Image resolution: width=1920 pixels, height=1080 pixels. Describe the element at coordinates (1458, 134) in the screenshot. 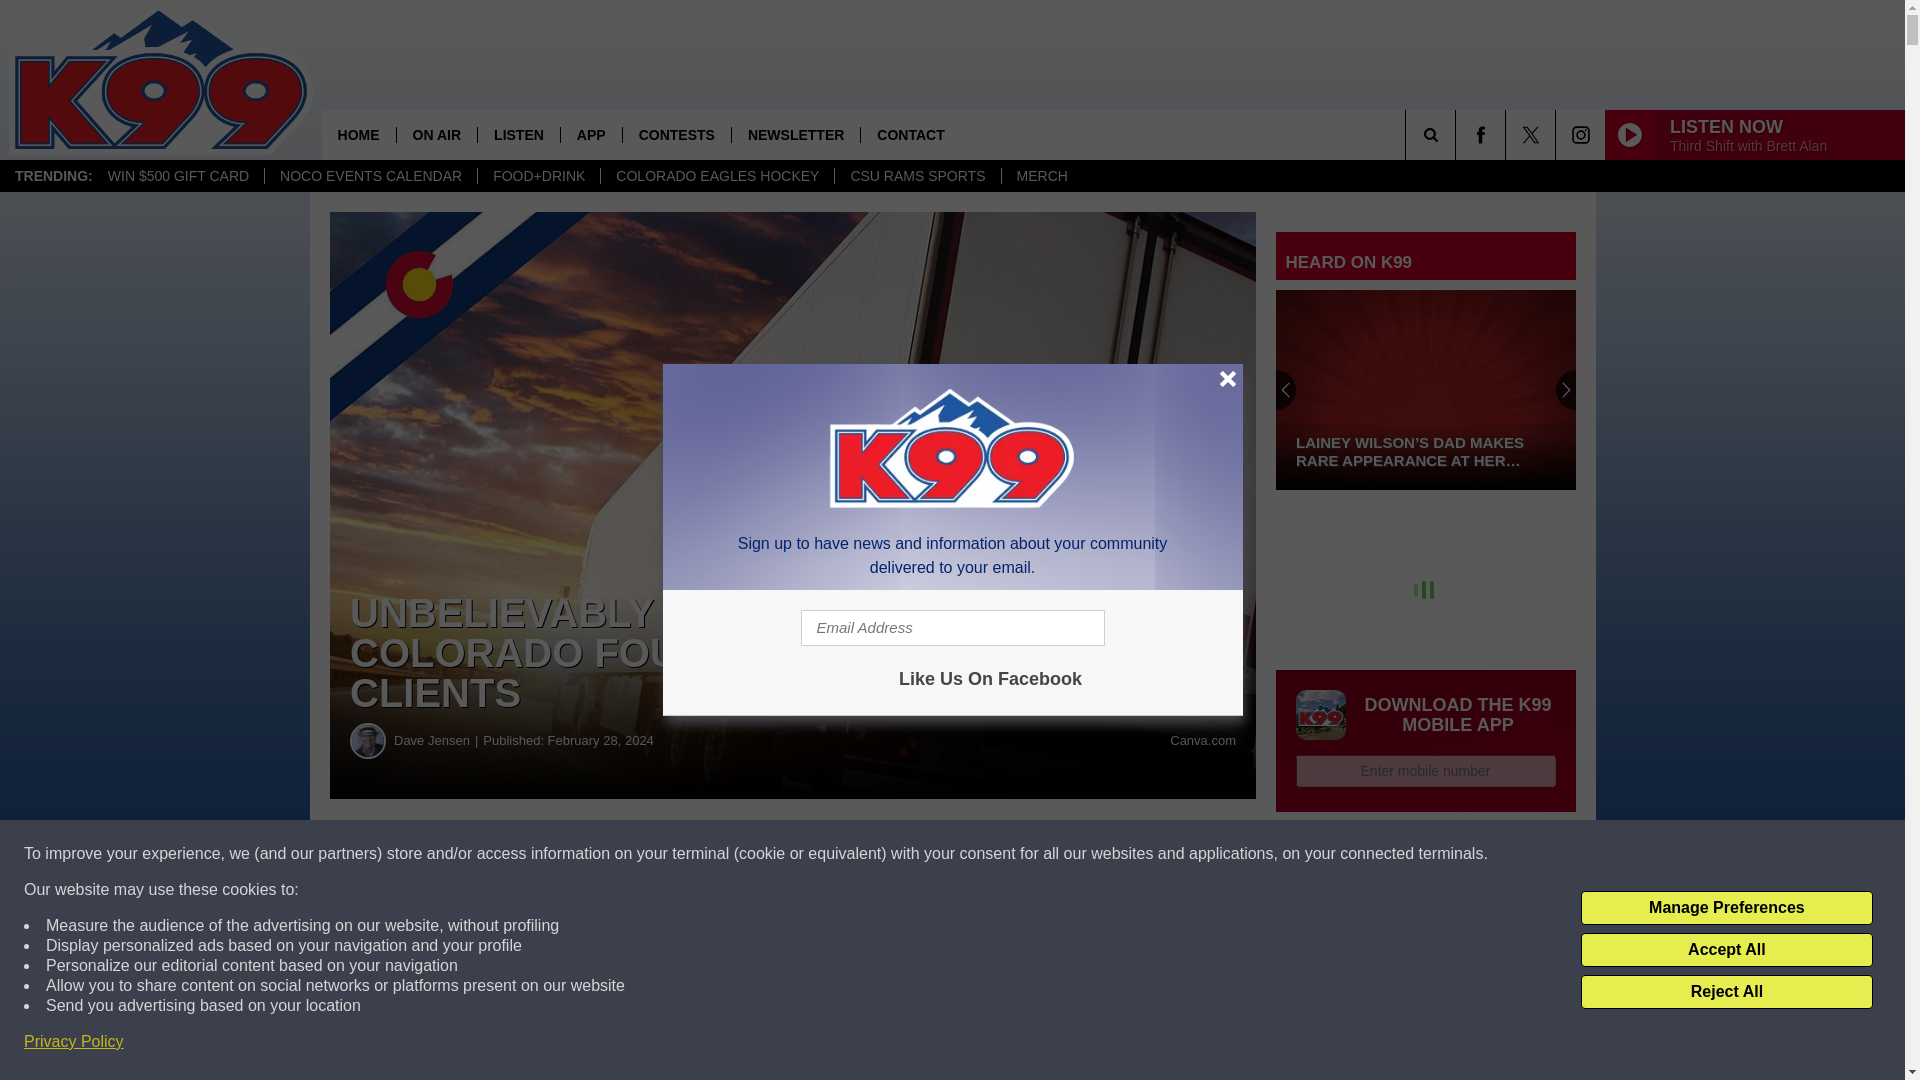

I see `SEARCH` at that location.